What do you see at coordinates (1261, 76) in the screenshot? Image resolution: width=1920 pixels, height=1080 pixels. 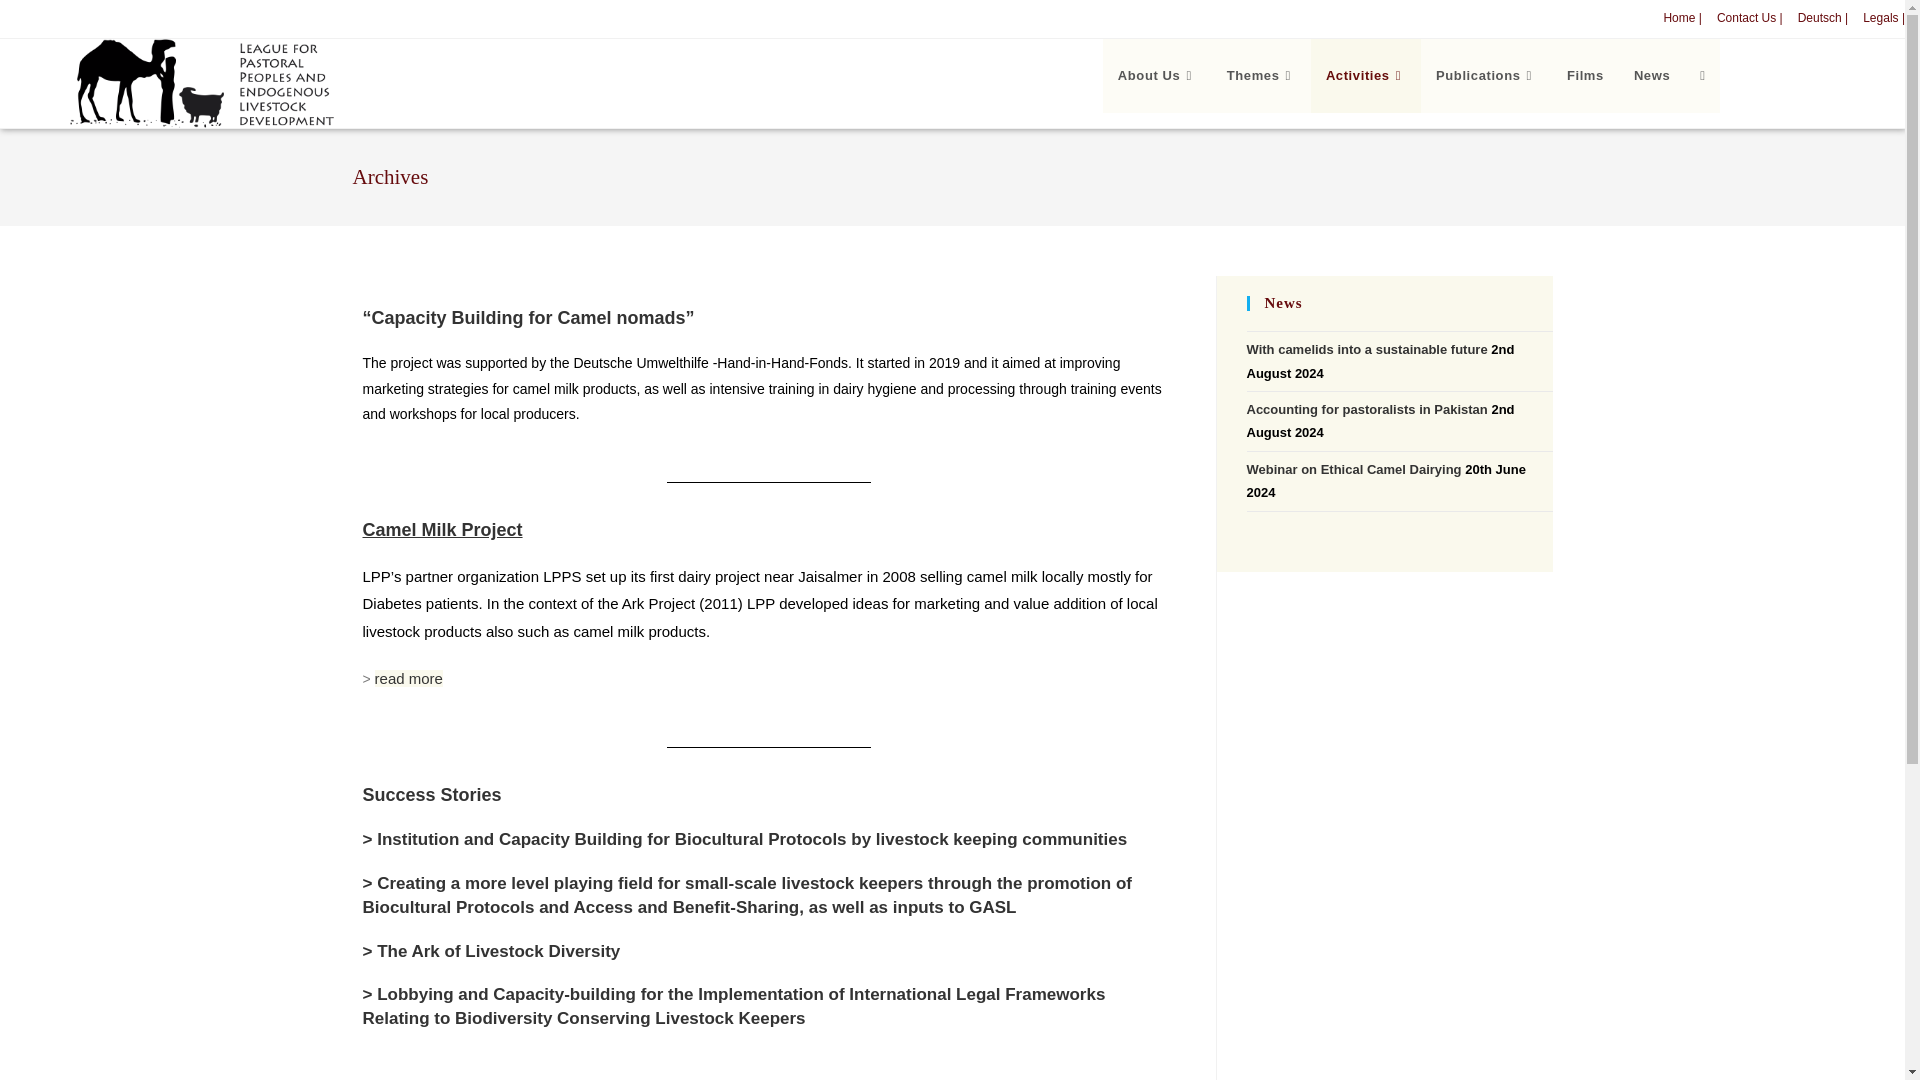 I see `Themes` at bounding box center [1261, 76].